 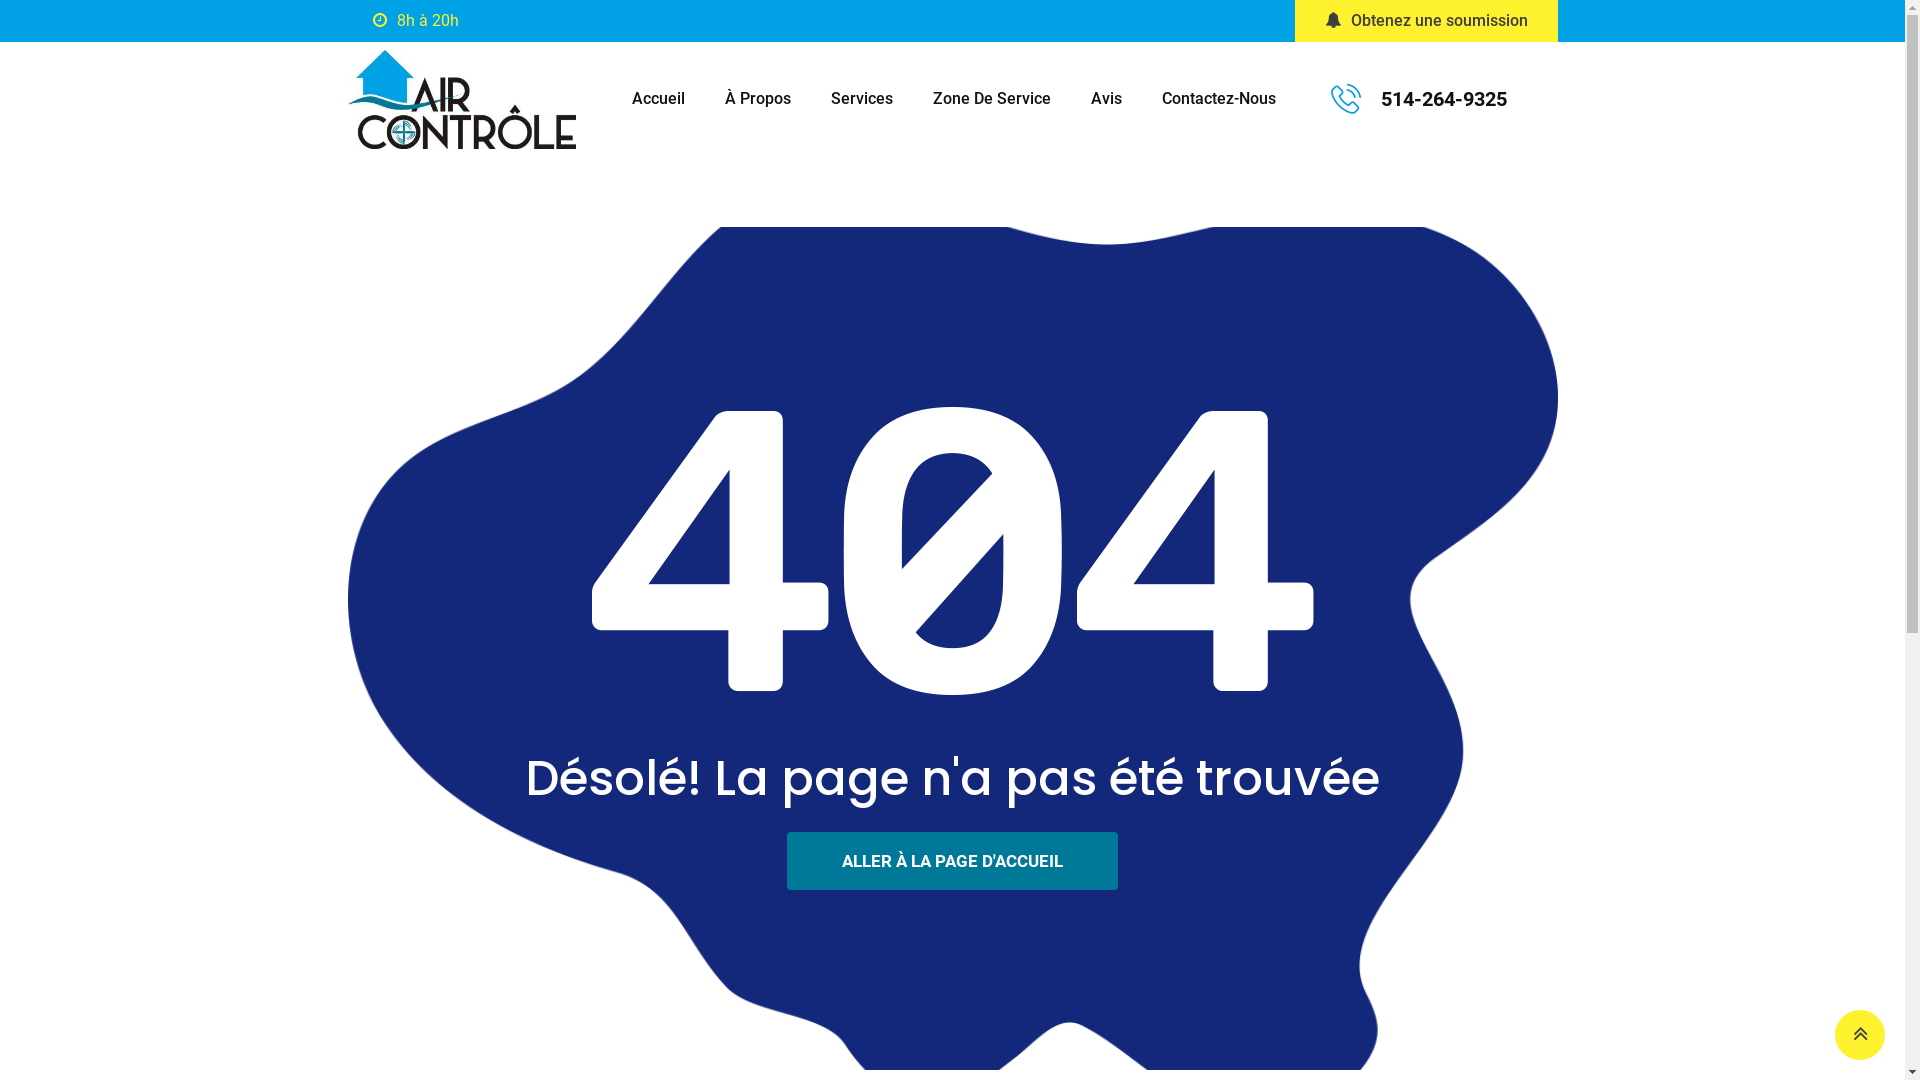 I want to click on Avis, so click(x=1106, y=99).